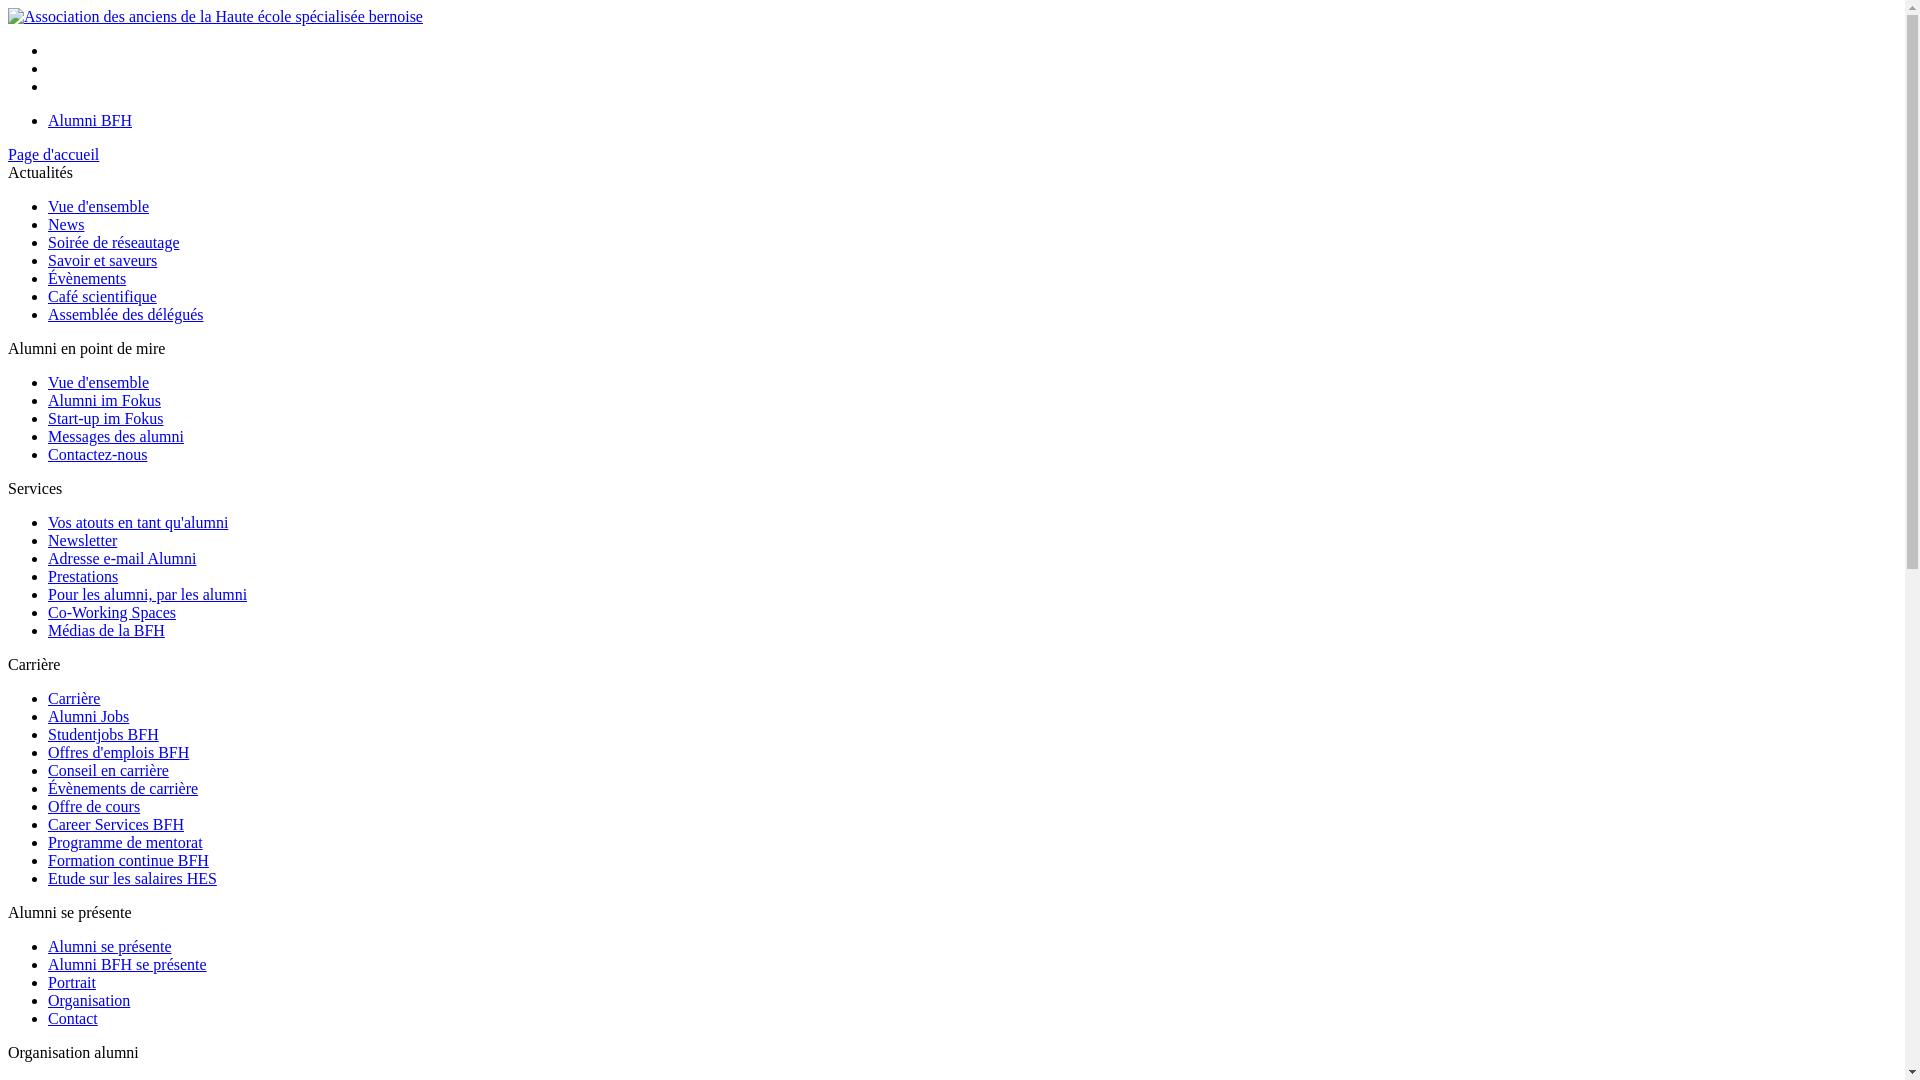 The width and height of the screenshot is (1920, 1080). What do you see at coordinates (98, 454) in the screenshot?
I see `Contactez-nous` at bounding box center [98, 454].